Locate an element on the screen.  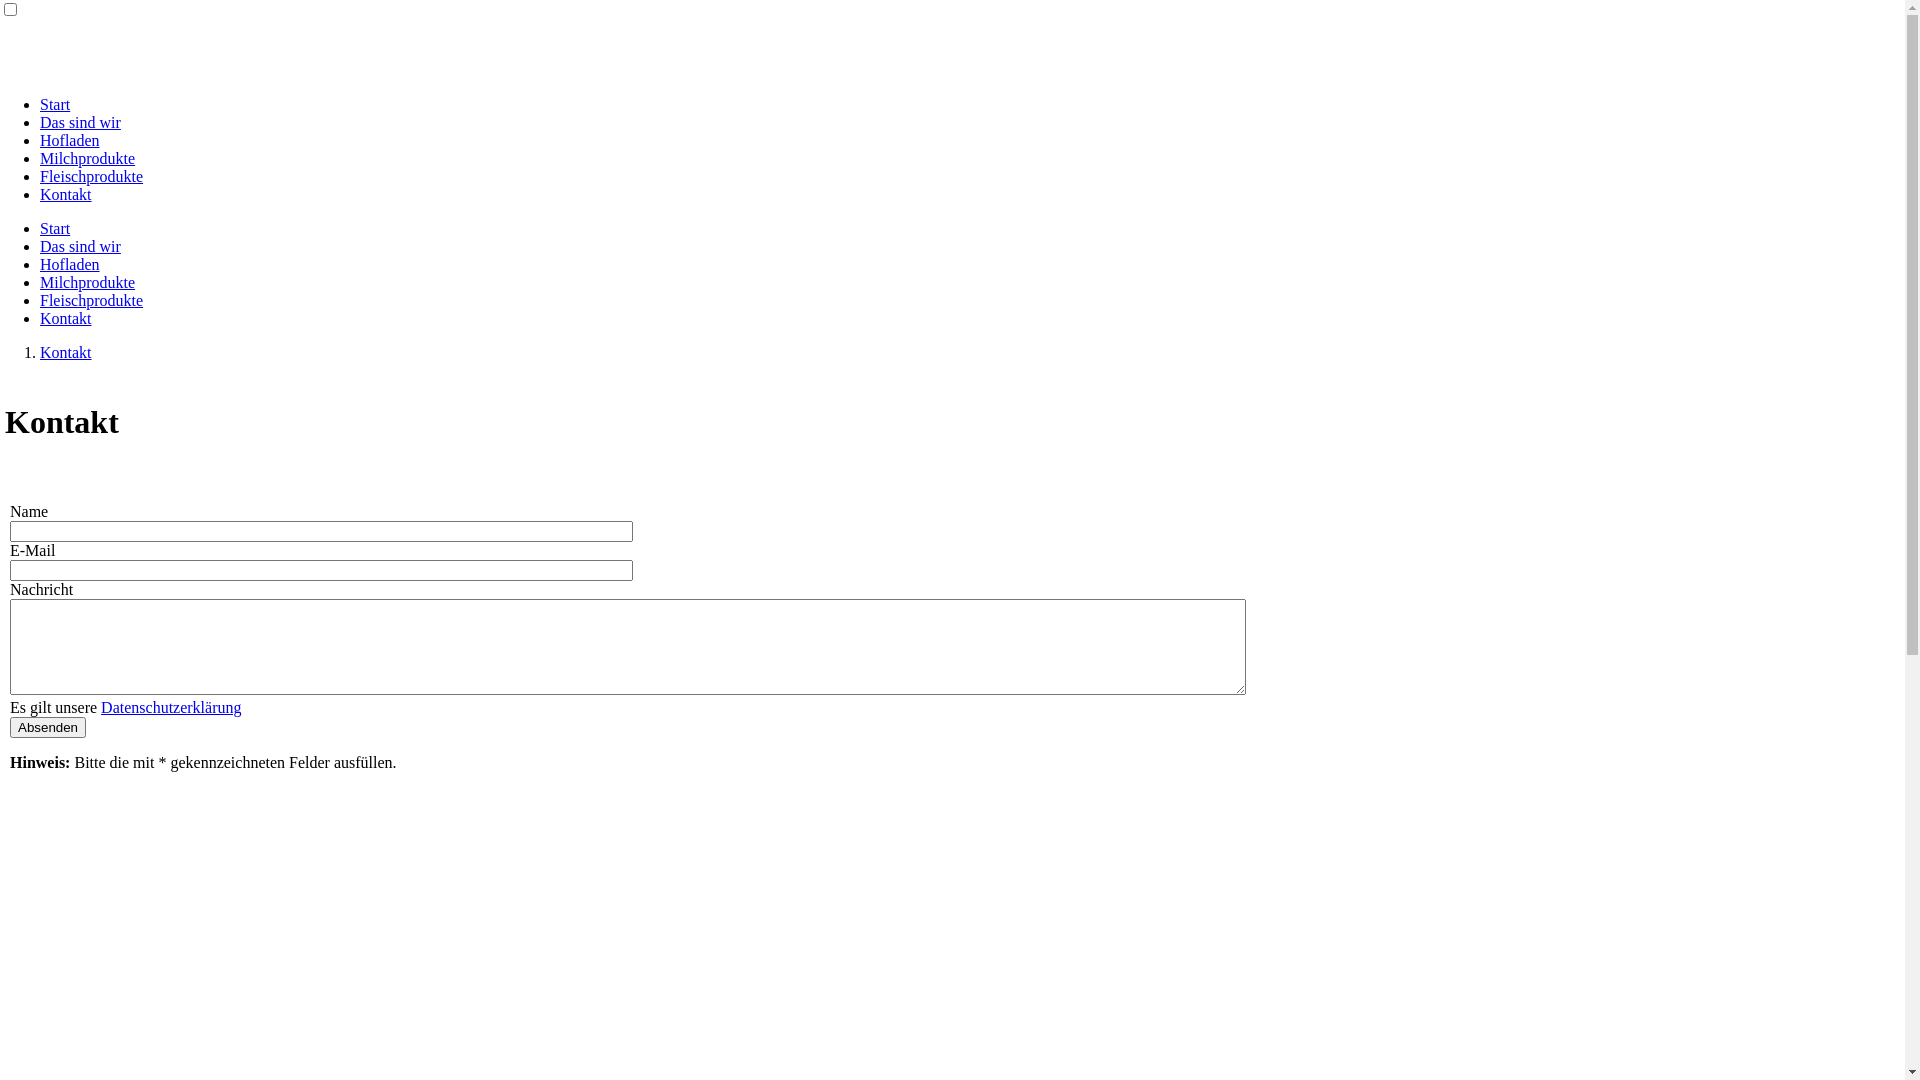
Fleischprodukte is located at coordinates (92, 300).